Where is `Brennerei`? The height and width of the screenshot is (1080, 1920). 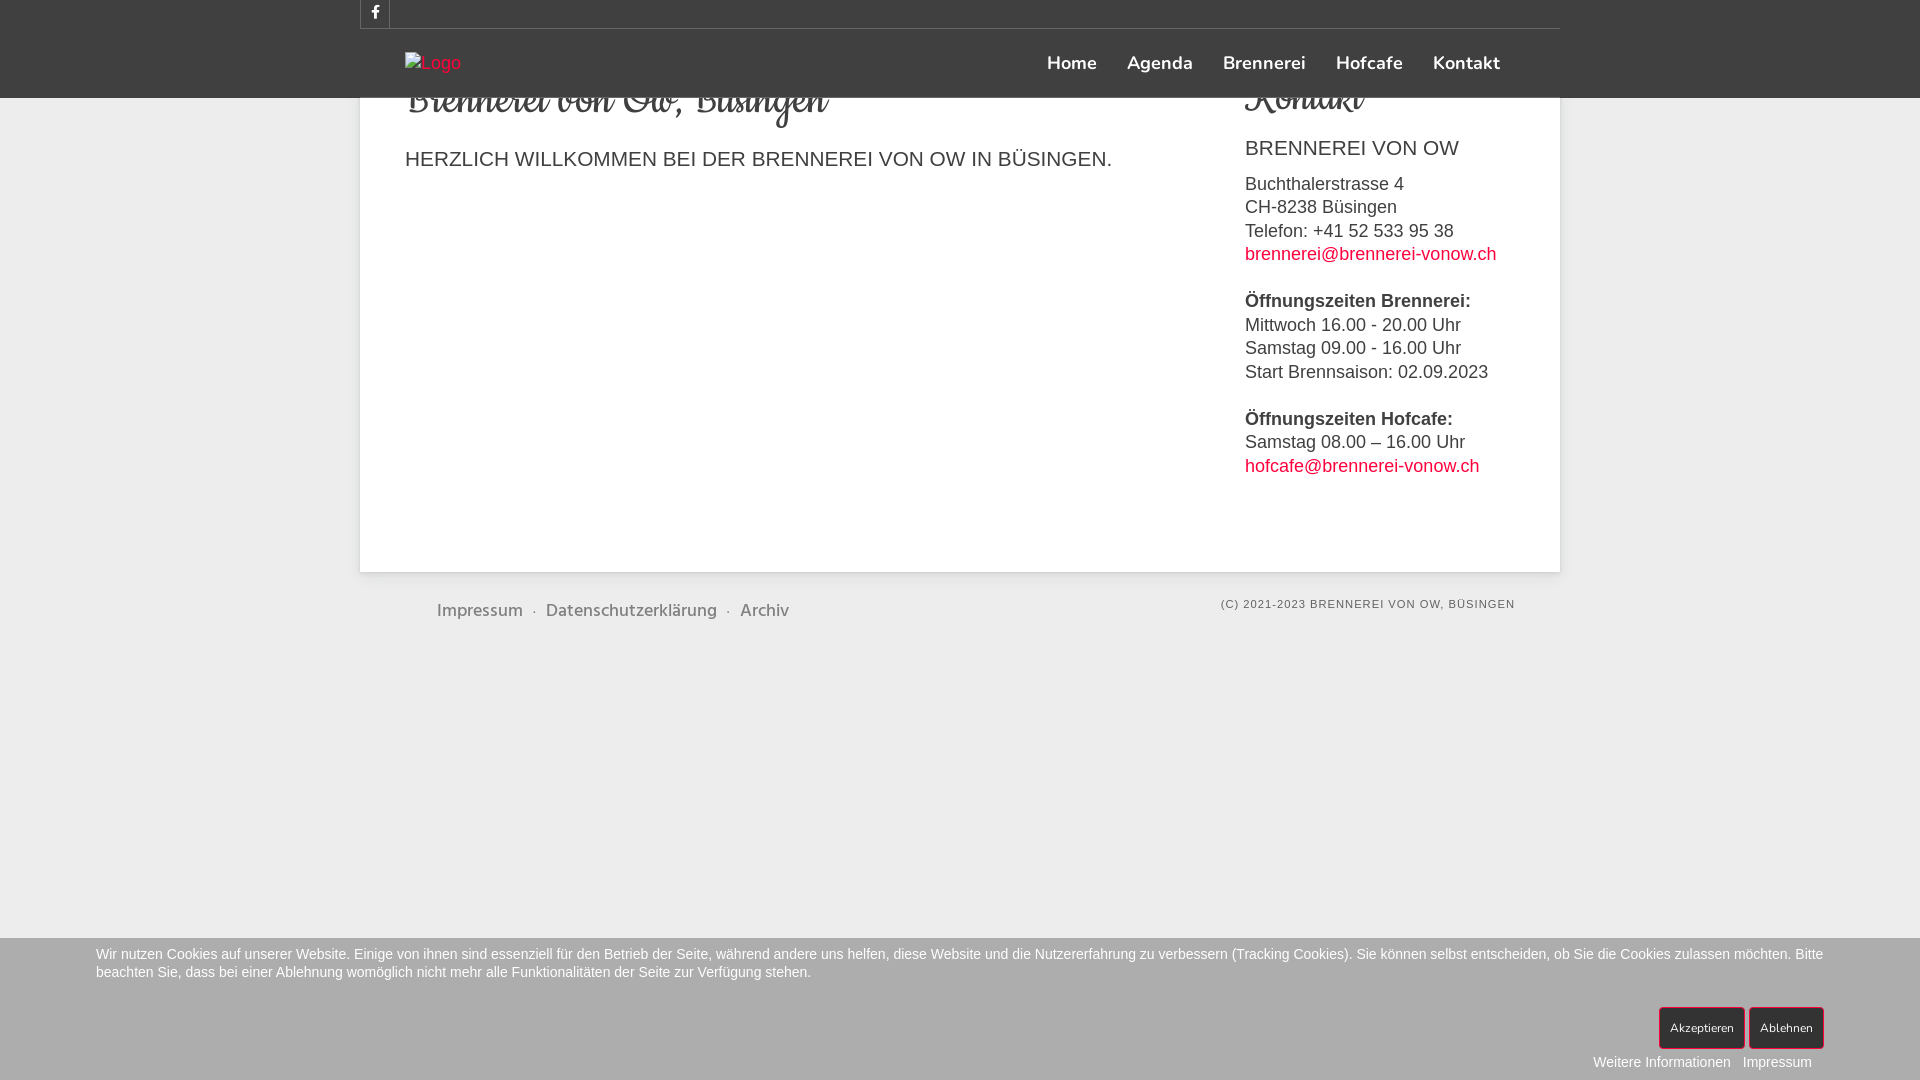 Brennerei is located at coordinates (1264, 62).